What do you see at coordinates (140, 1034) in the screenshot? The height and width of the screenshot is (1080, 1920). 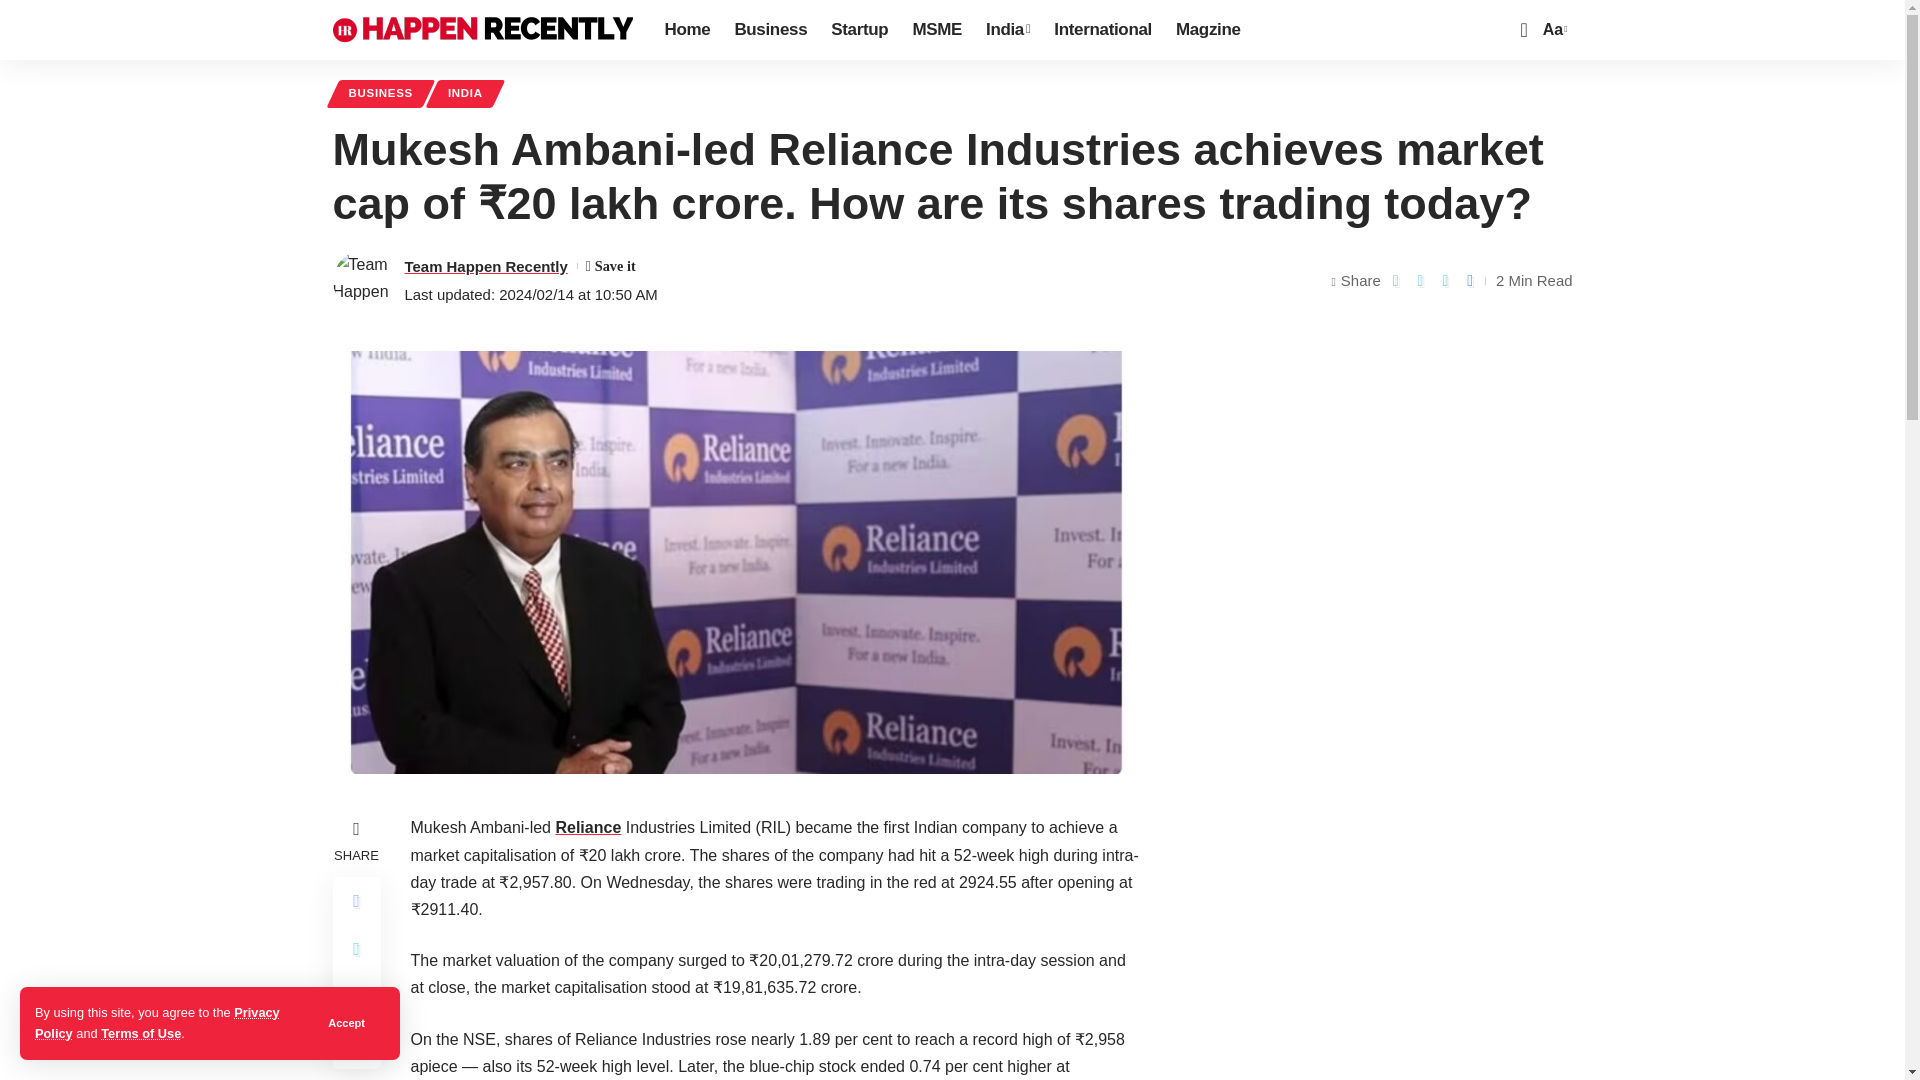 I see `Terms of Use` at bounding box center [140, 1034].